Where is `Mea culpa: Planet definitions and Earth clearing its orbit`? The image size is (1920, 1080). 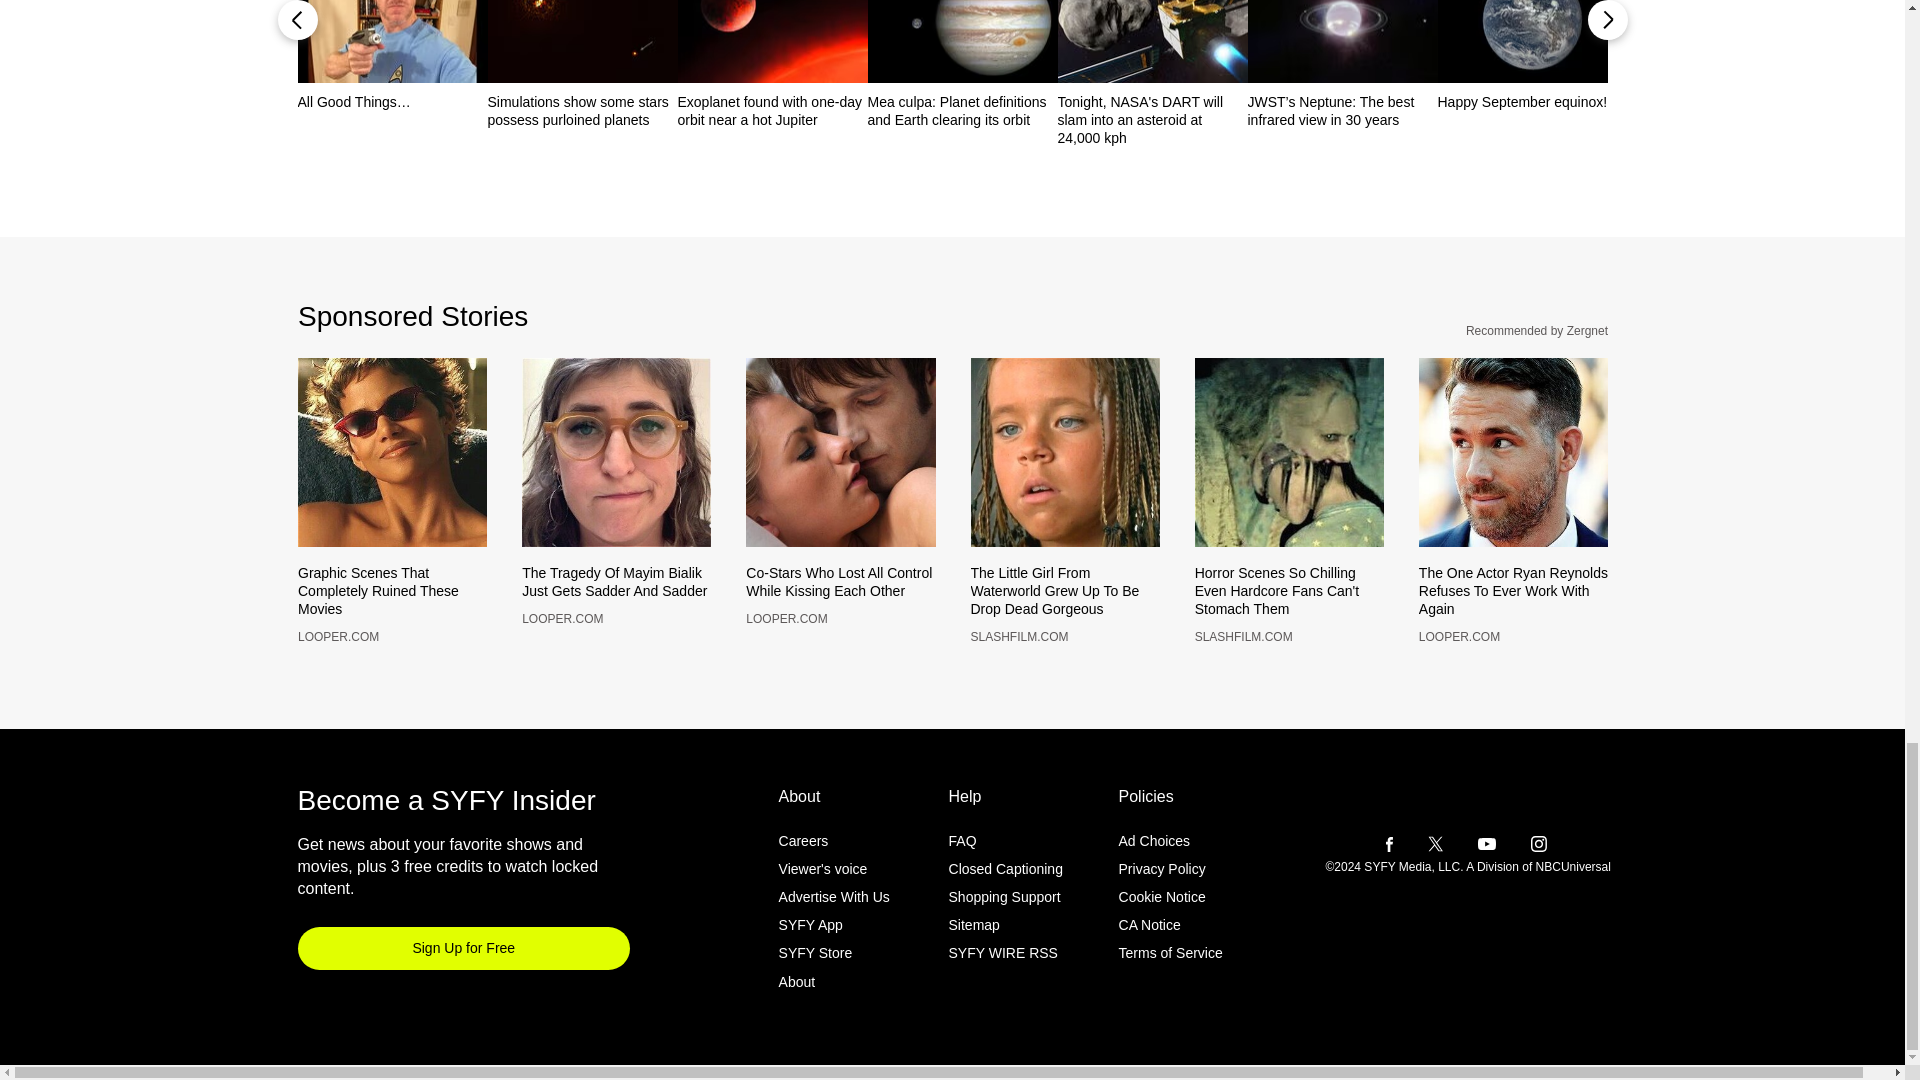
Mea culpa: Planet definitions and Earth clearing its orbit is located at coordinates (962, 110).